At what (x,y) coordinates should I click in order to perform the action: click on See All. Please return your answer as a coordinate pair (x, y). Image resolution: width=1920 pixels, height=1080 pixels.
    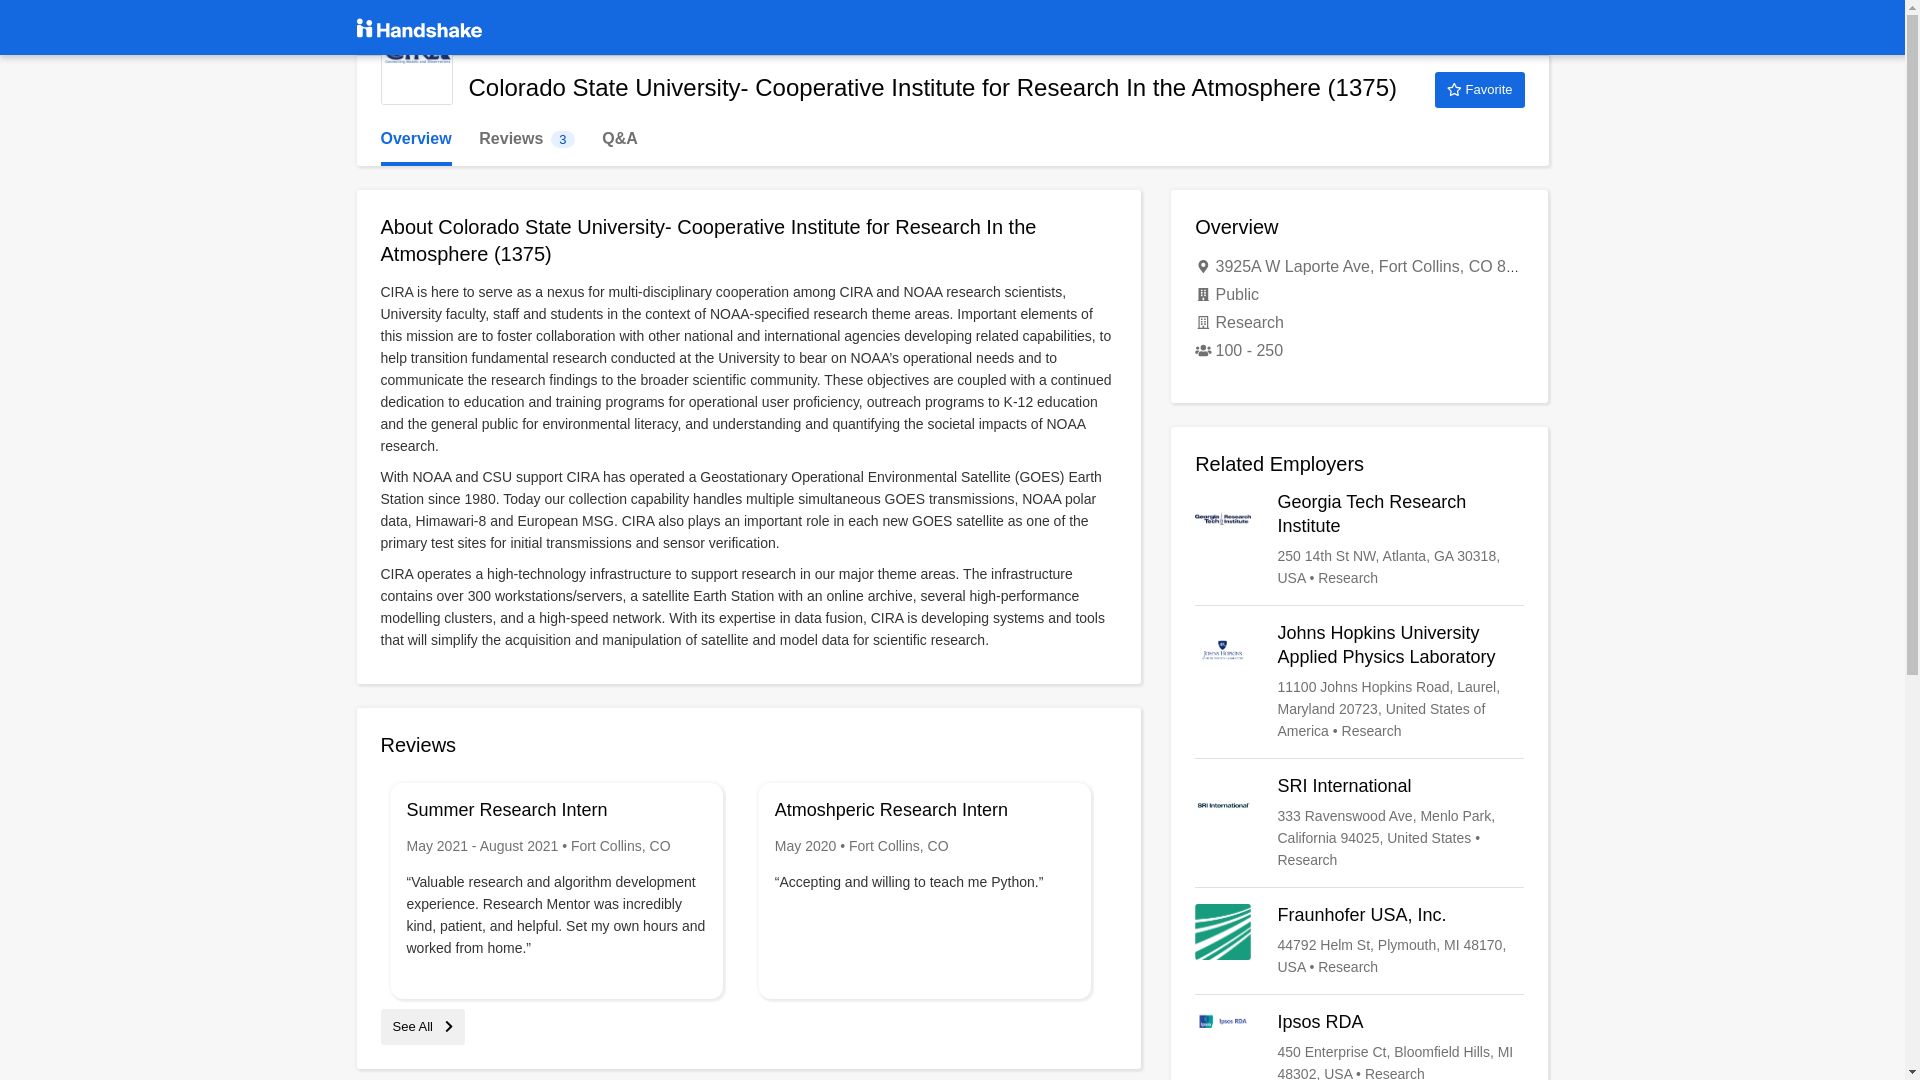
    Looking at the image, I should click on (422, 1026).